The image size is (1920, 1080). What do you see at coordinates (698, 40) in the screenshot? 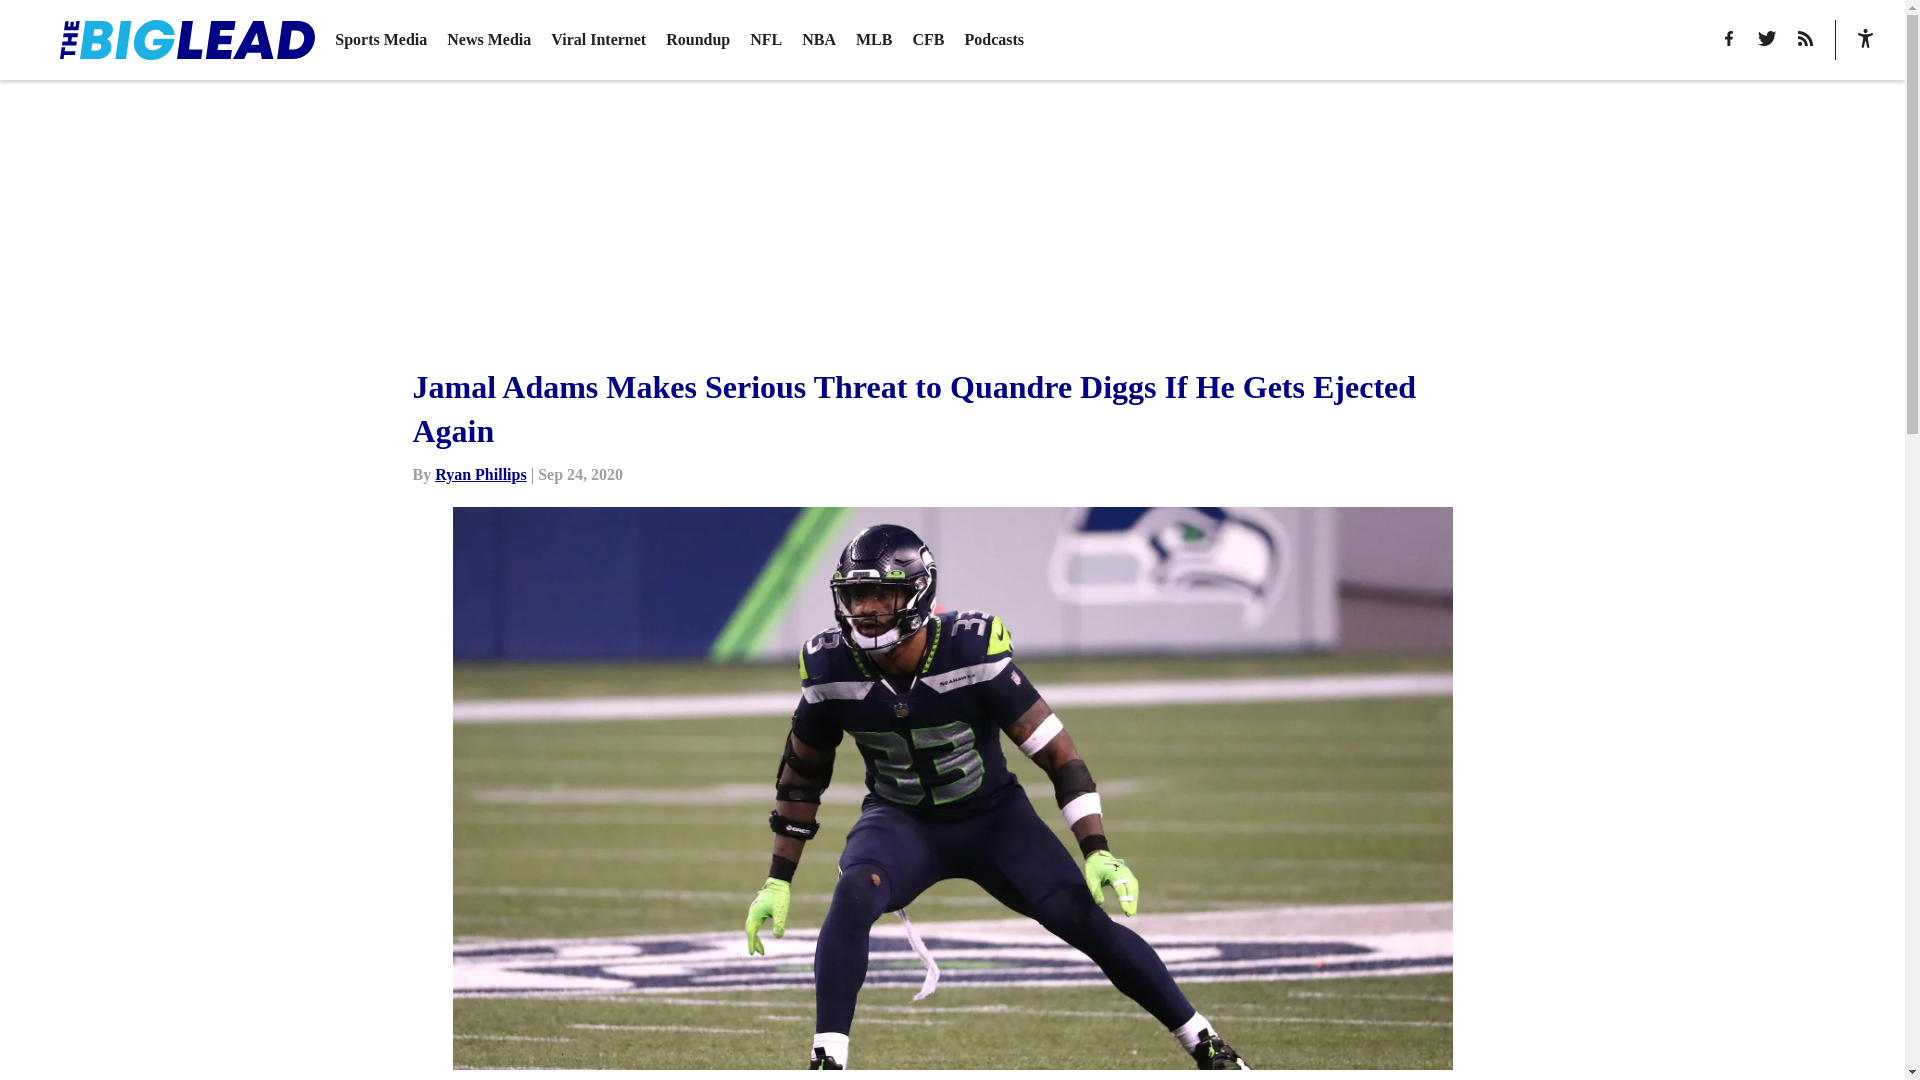
I see `Roundup` at bounding box center [698, 40].